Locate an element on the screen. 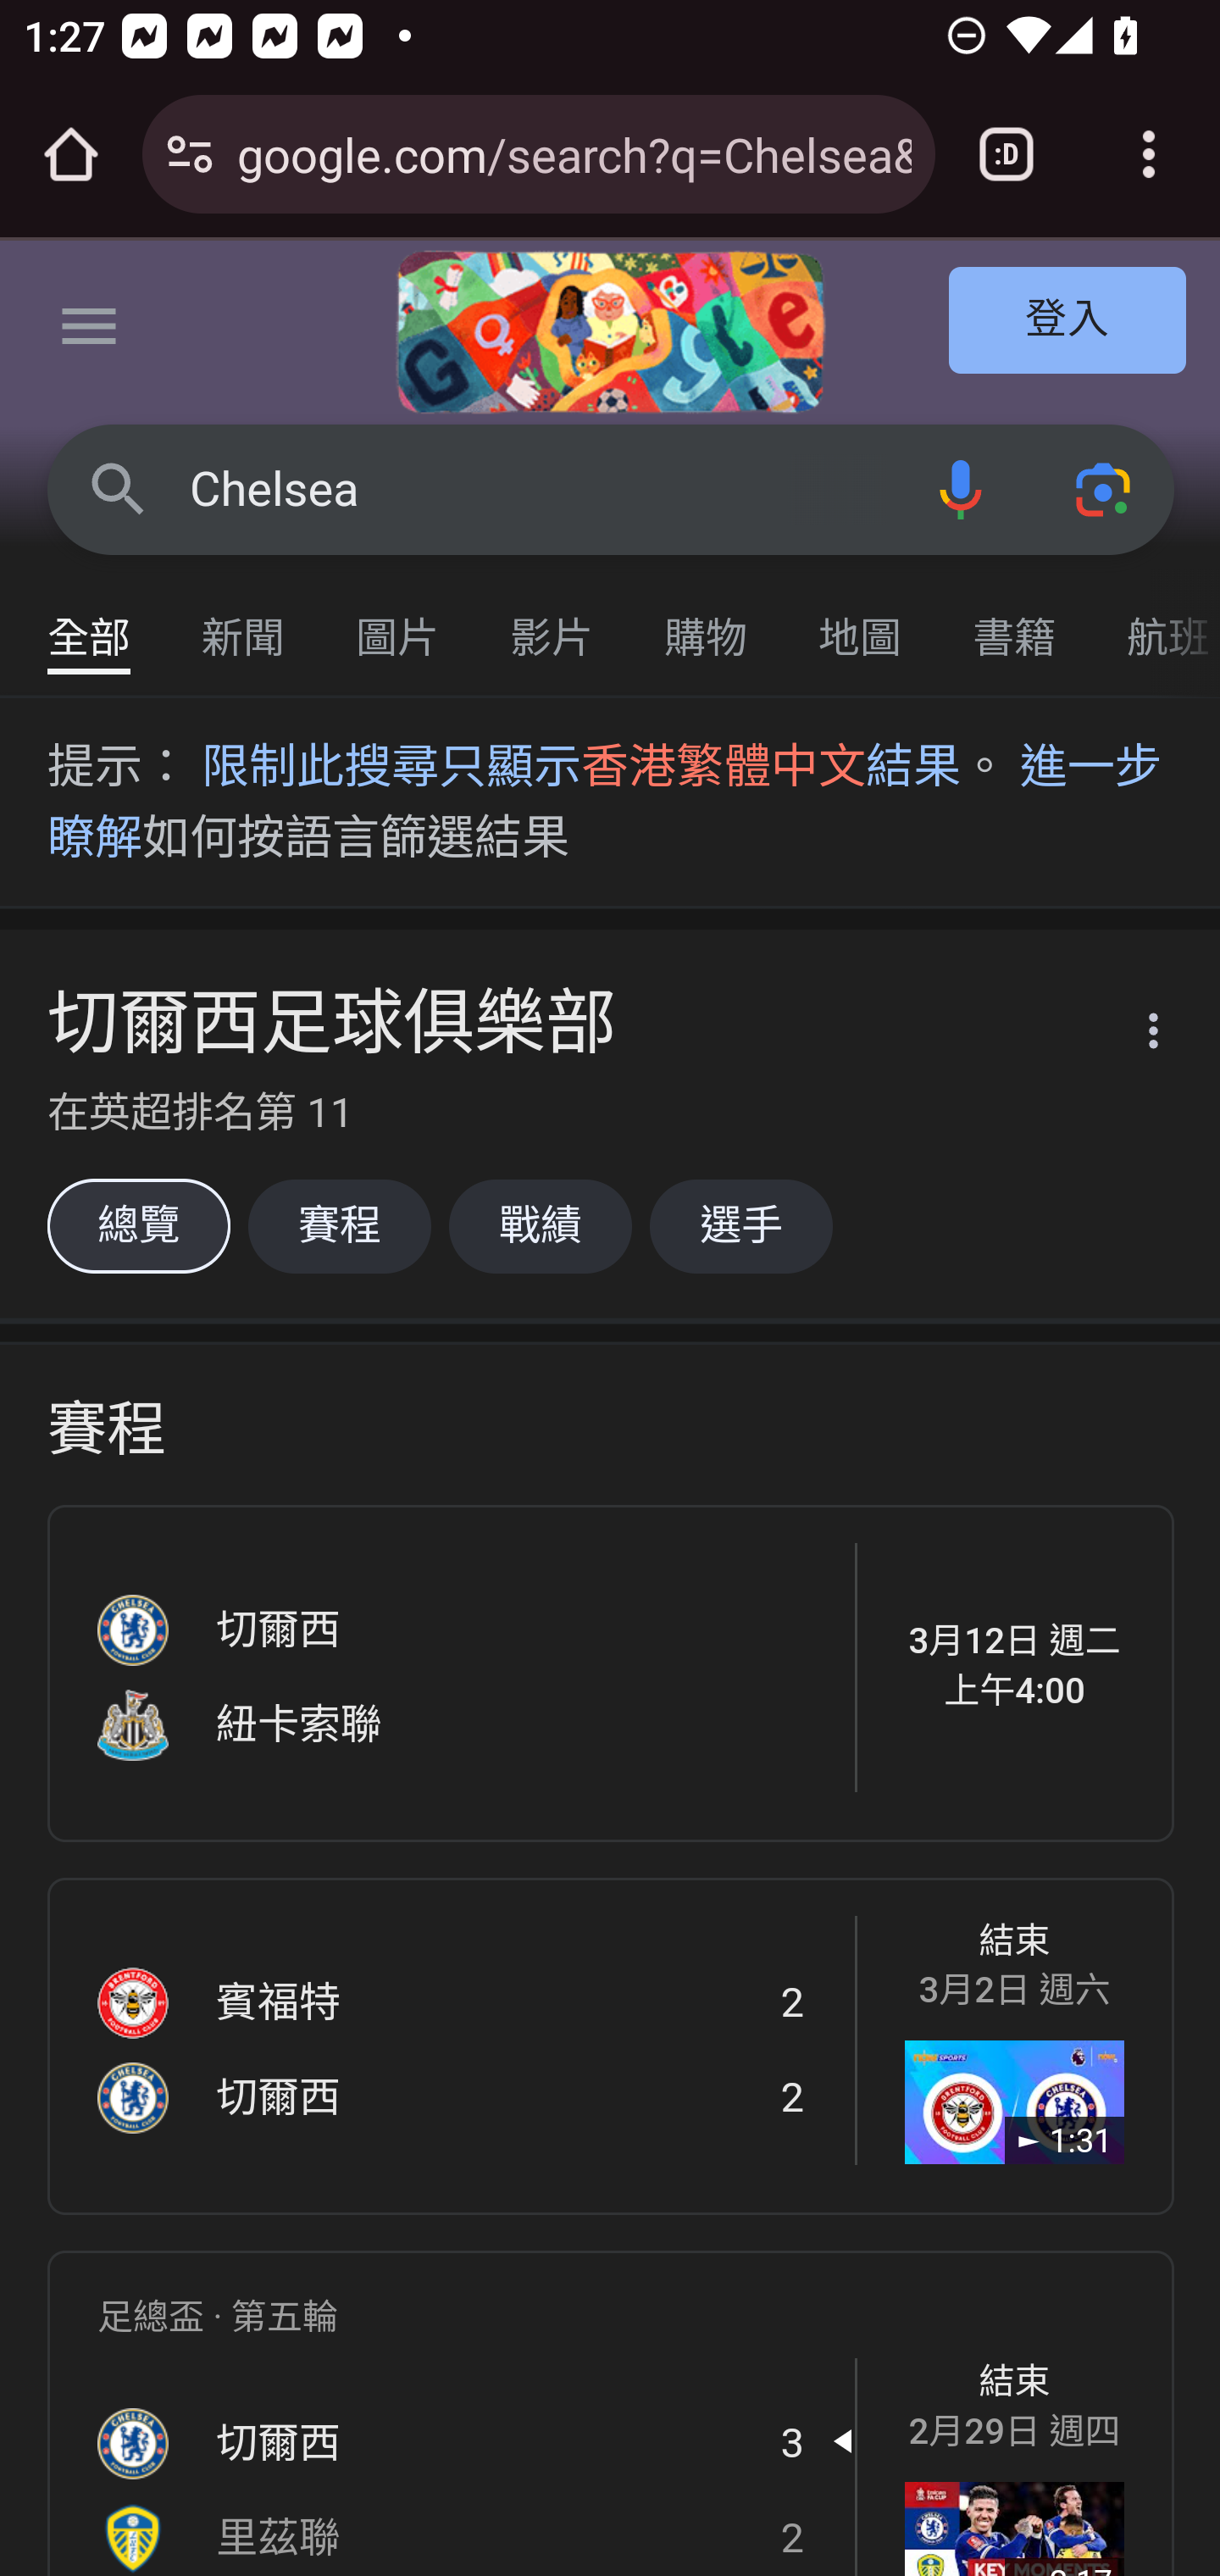 The image size is (1220, 2576). 更多選項 is located at coordinates (1134, 1035).